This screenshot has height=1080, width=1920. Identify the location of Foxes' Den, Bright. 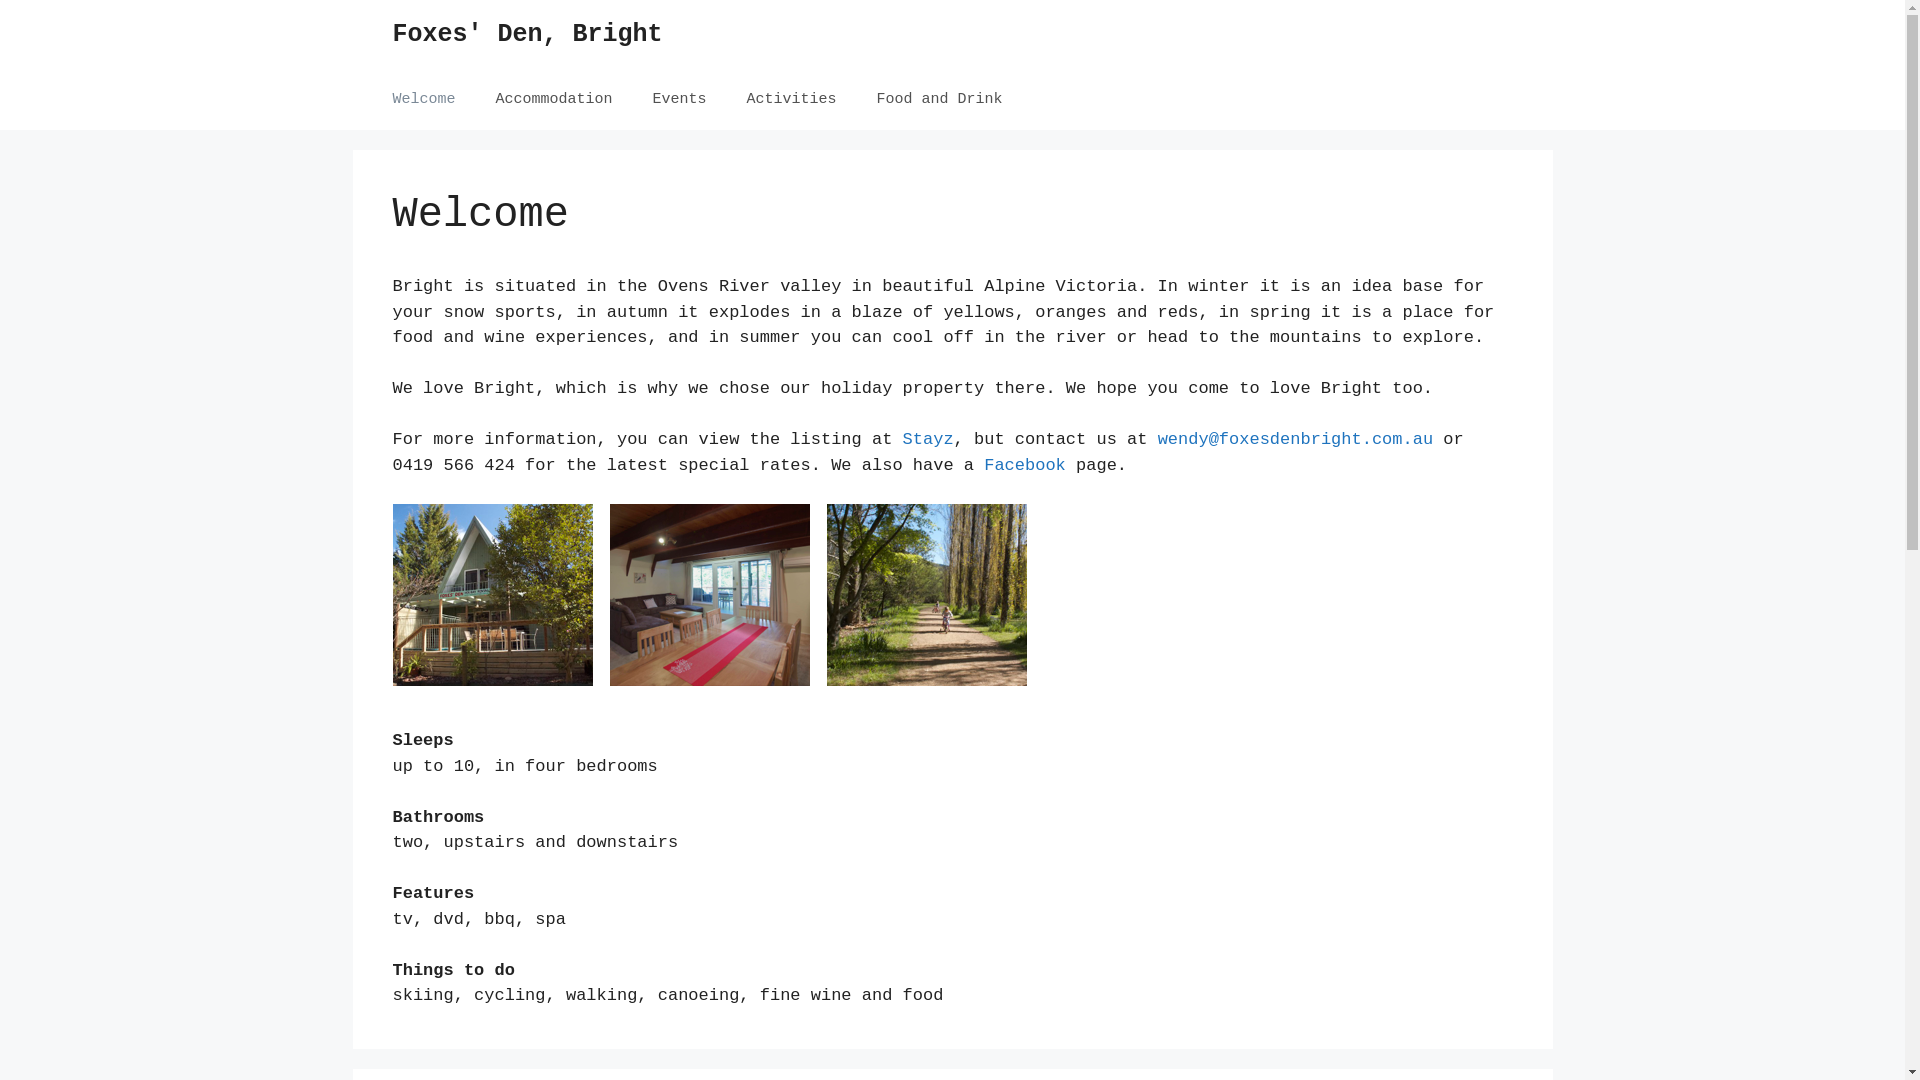
(527, 34).